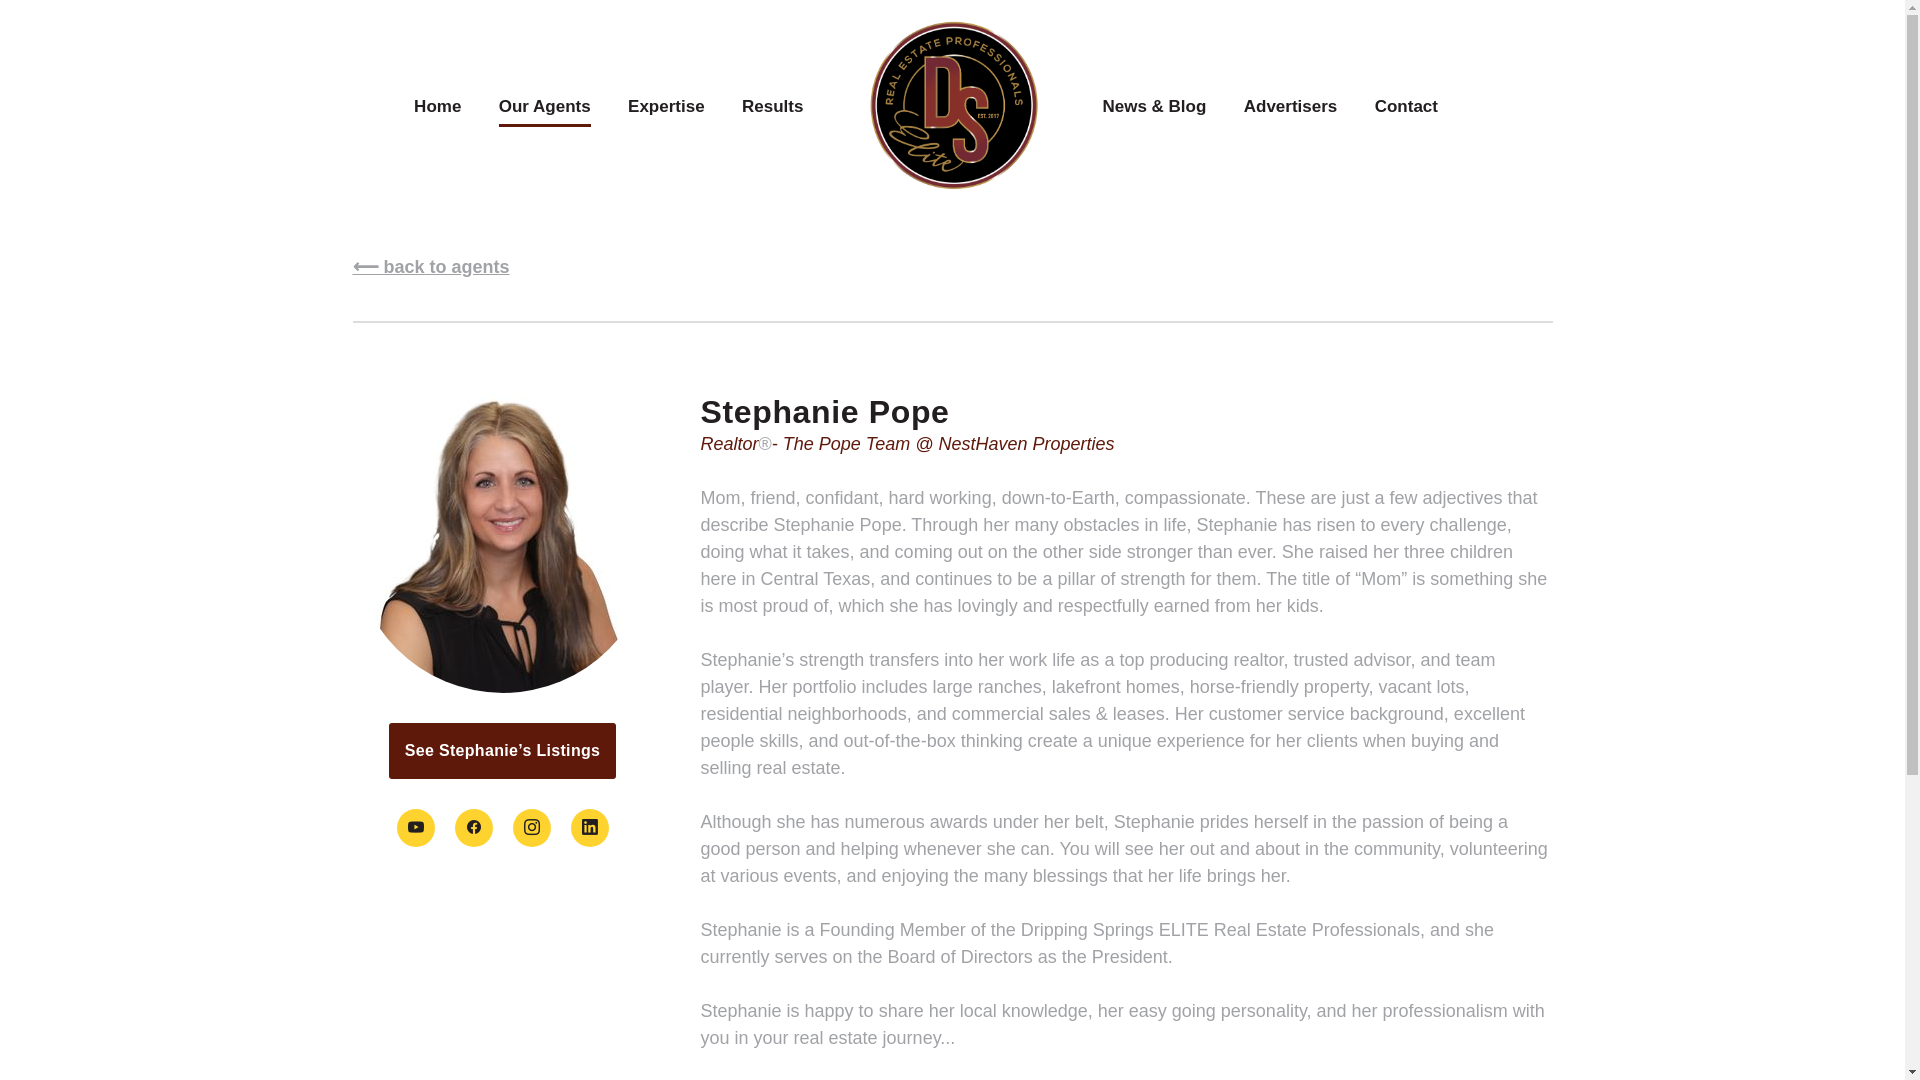  I want to click on Home, so click(437, 106).